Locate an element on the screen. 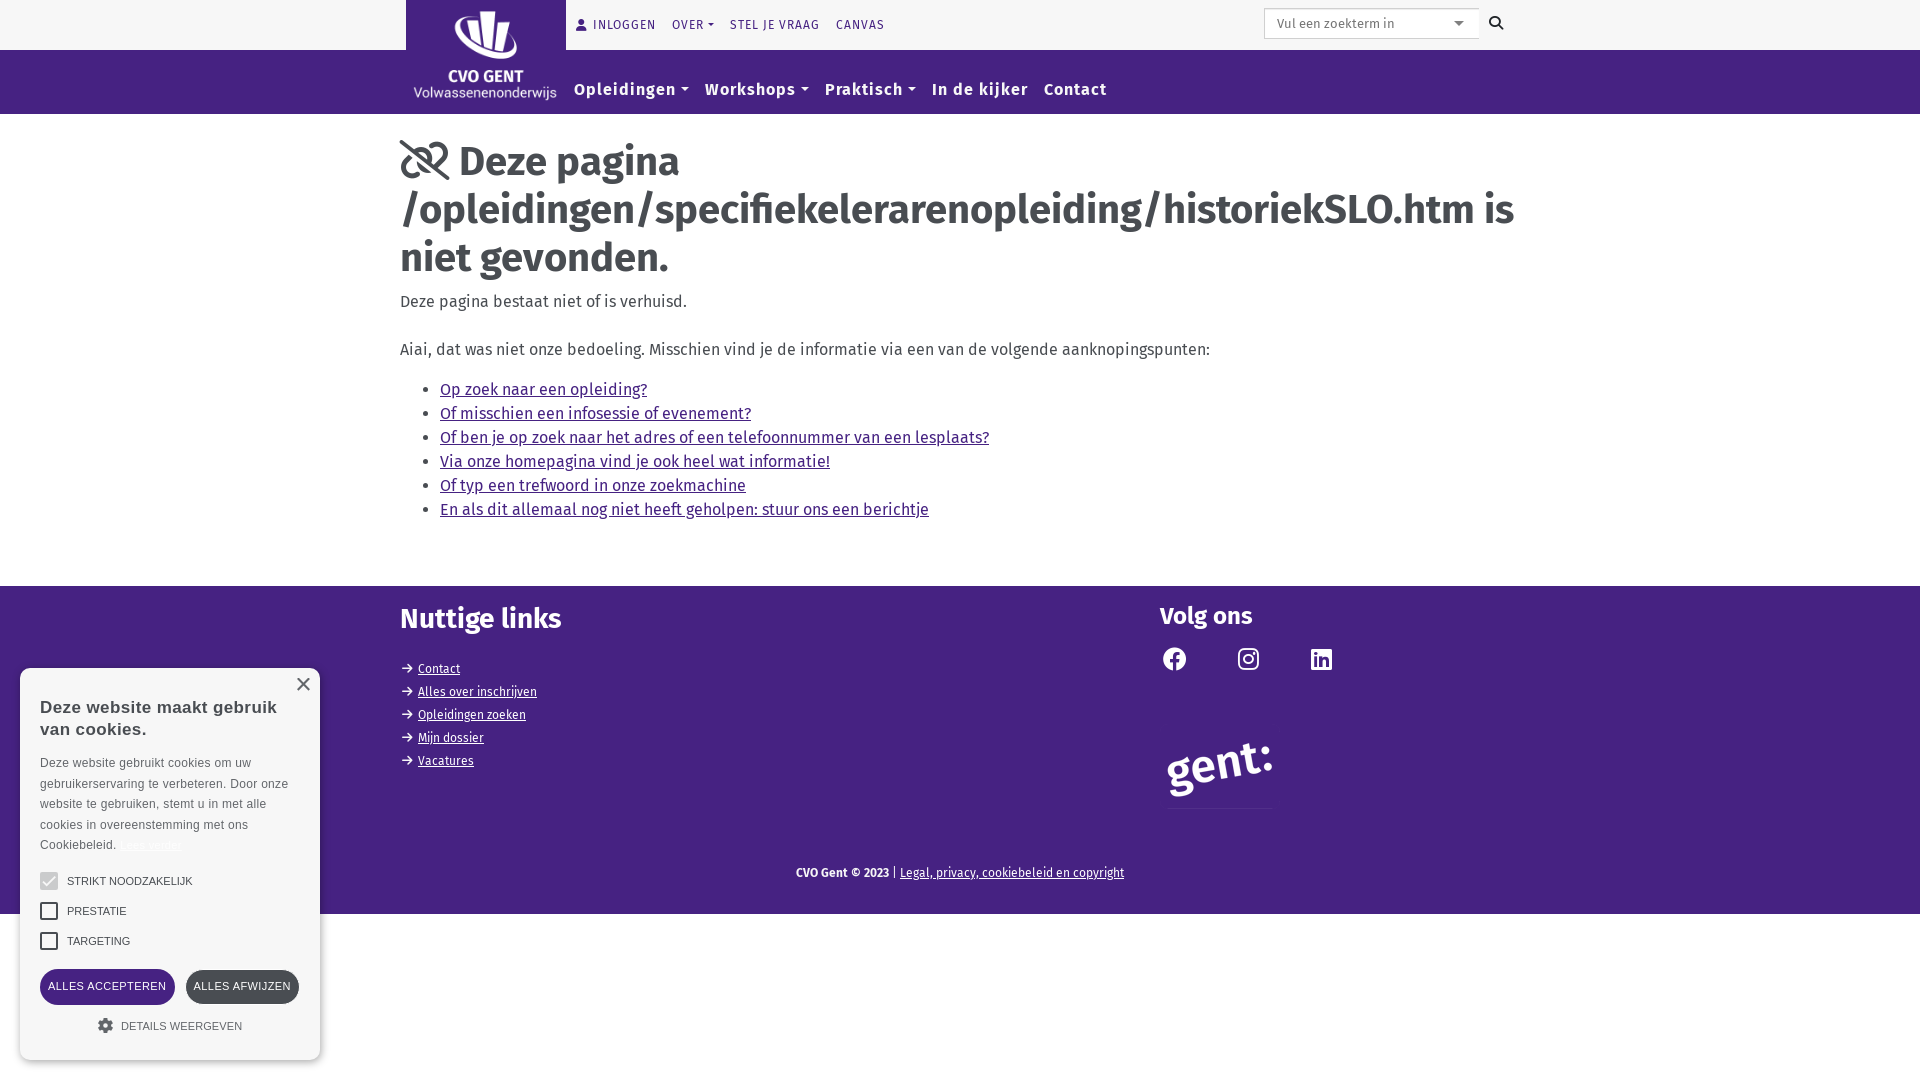  CVO Gent op linkedin is located at coordinates (1321, 664).